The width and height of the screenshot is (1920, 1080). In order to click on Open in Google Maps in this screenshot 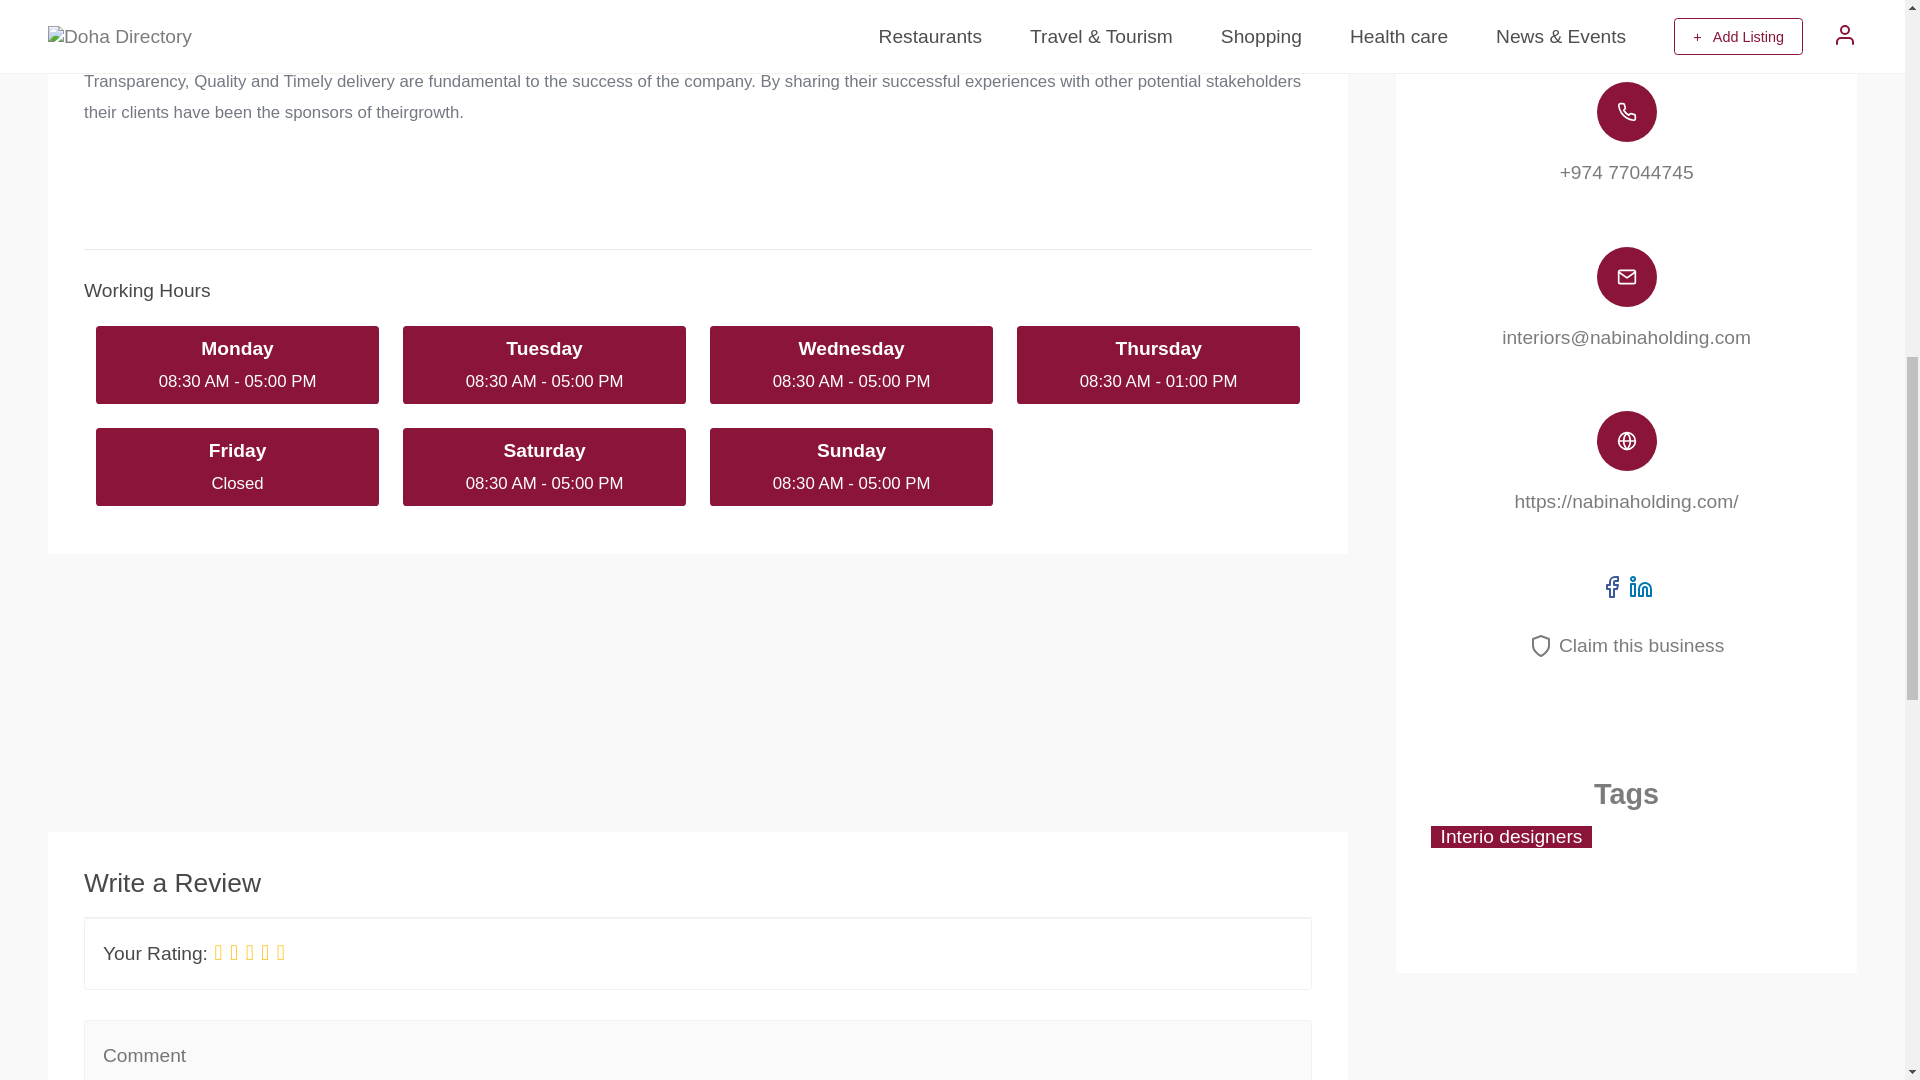, I will do `click(1626, 10)`.